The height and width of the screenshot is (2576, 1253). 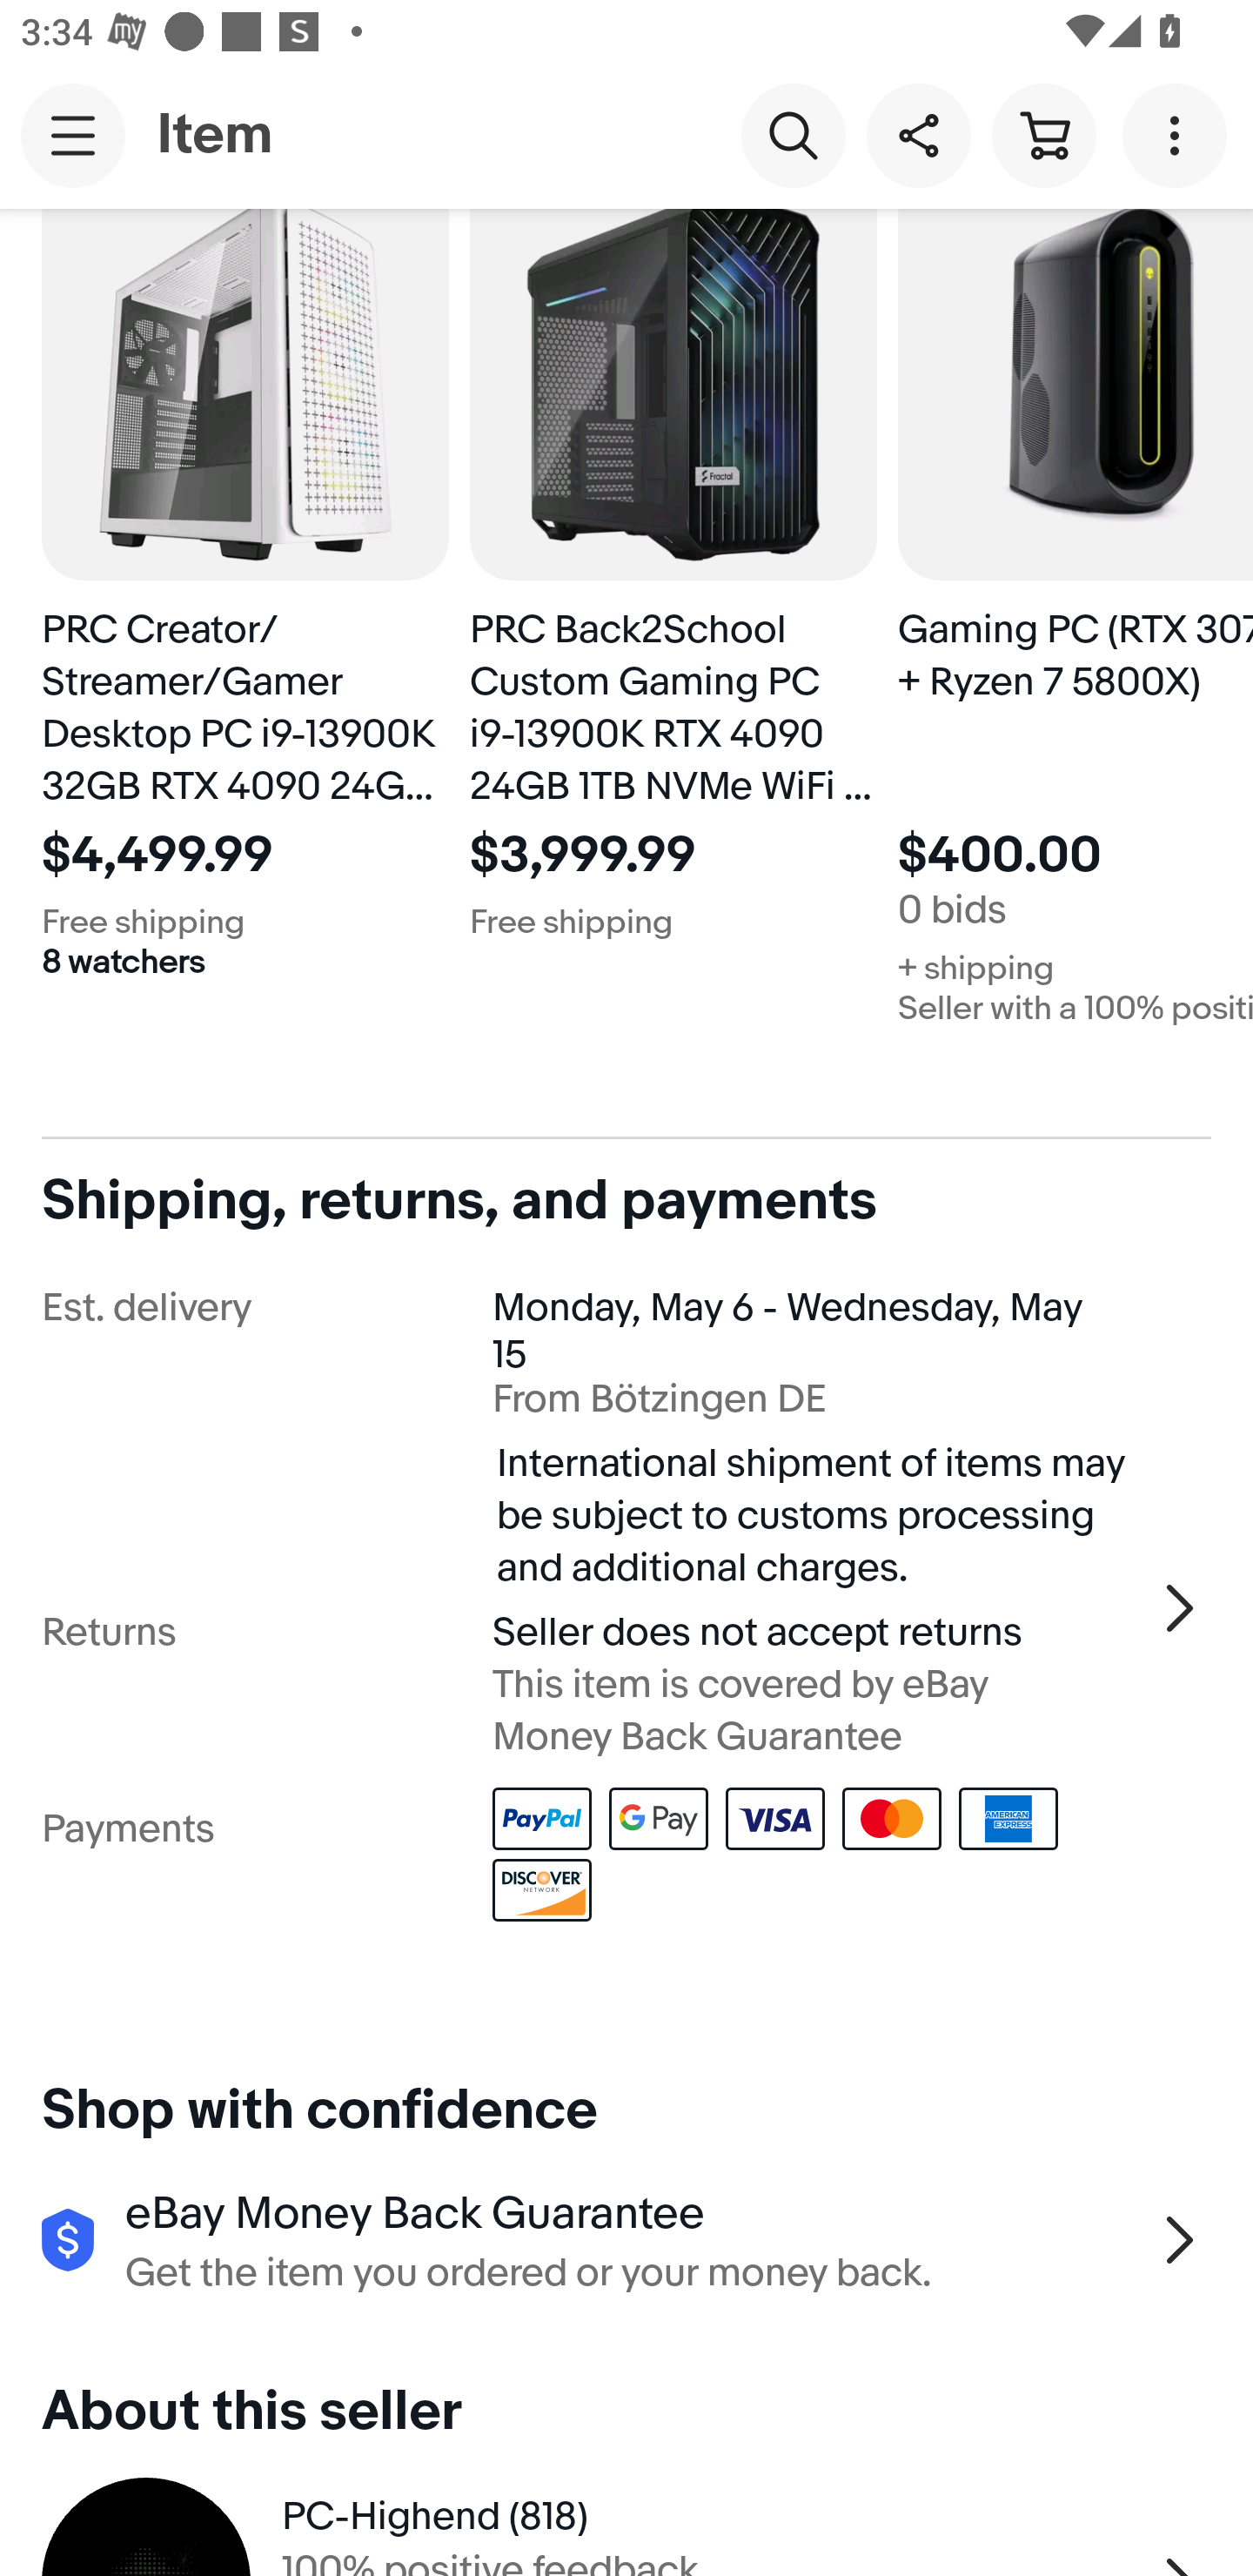 What do you see at coordinates (73, 135) in the screenshot?
I see `Main navigation, open` at bounding box center [73, 135].